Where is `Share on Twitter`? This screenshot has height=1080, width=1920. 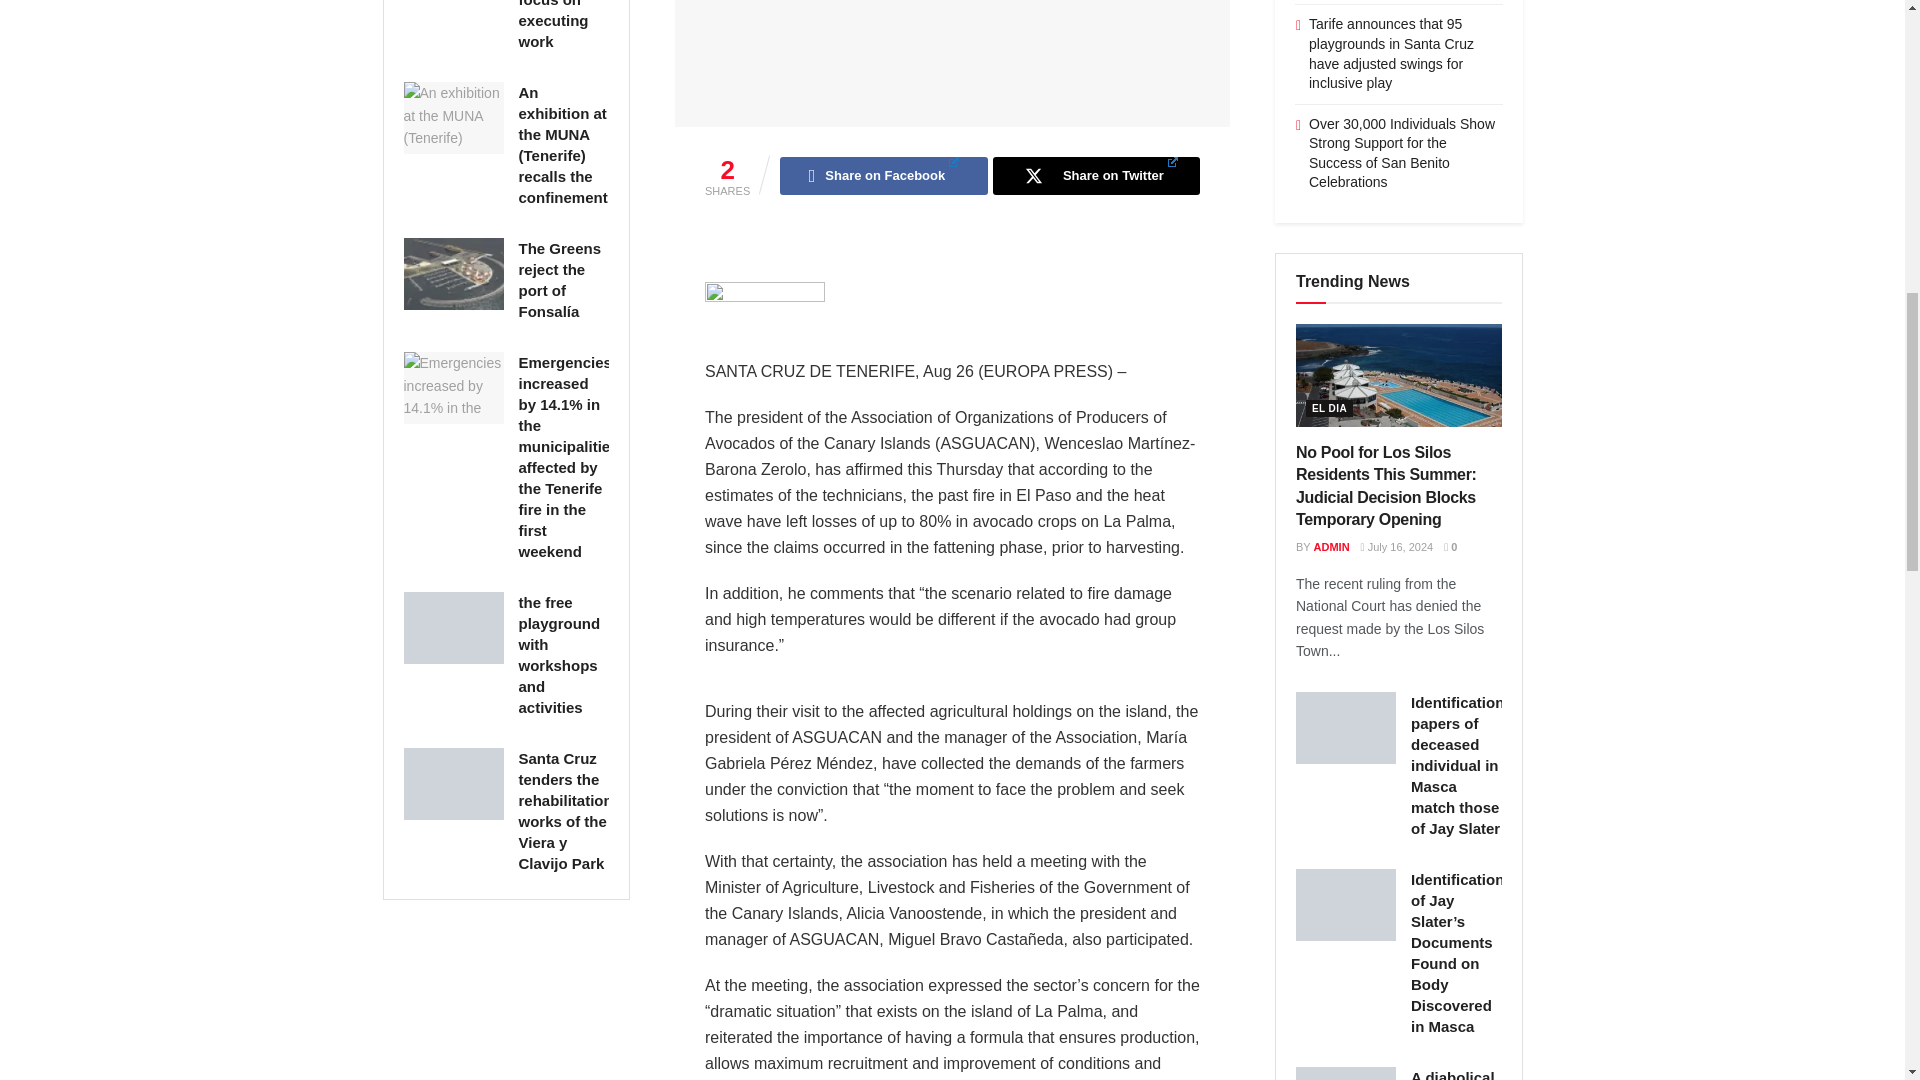 Share on Twitter is located at coordinates (1096, 176).